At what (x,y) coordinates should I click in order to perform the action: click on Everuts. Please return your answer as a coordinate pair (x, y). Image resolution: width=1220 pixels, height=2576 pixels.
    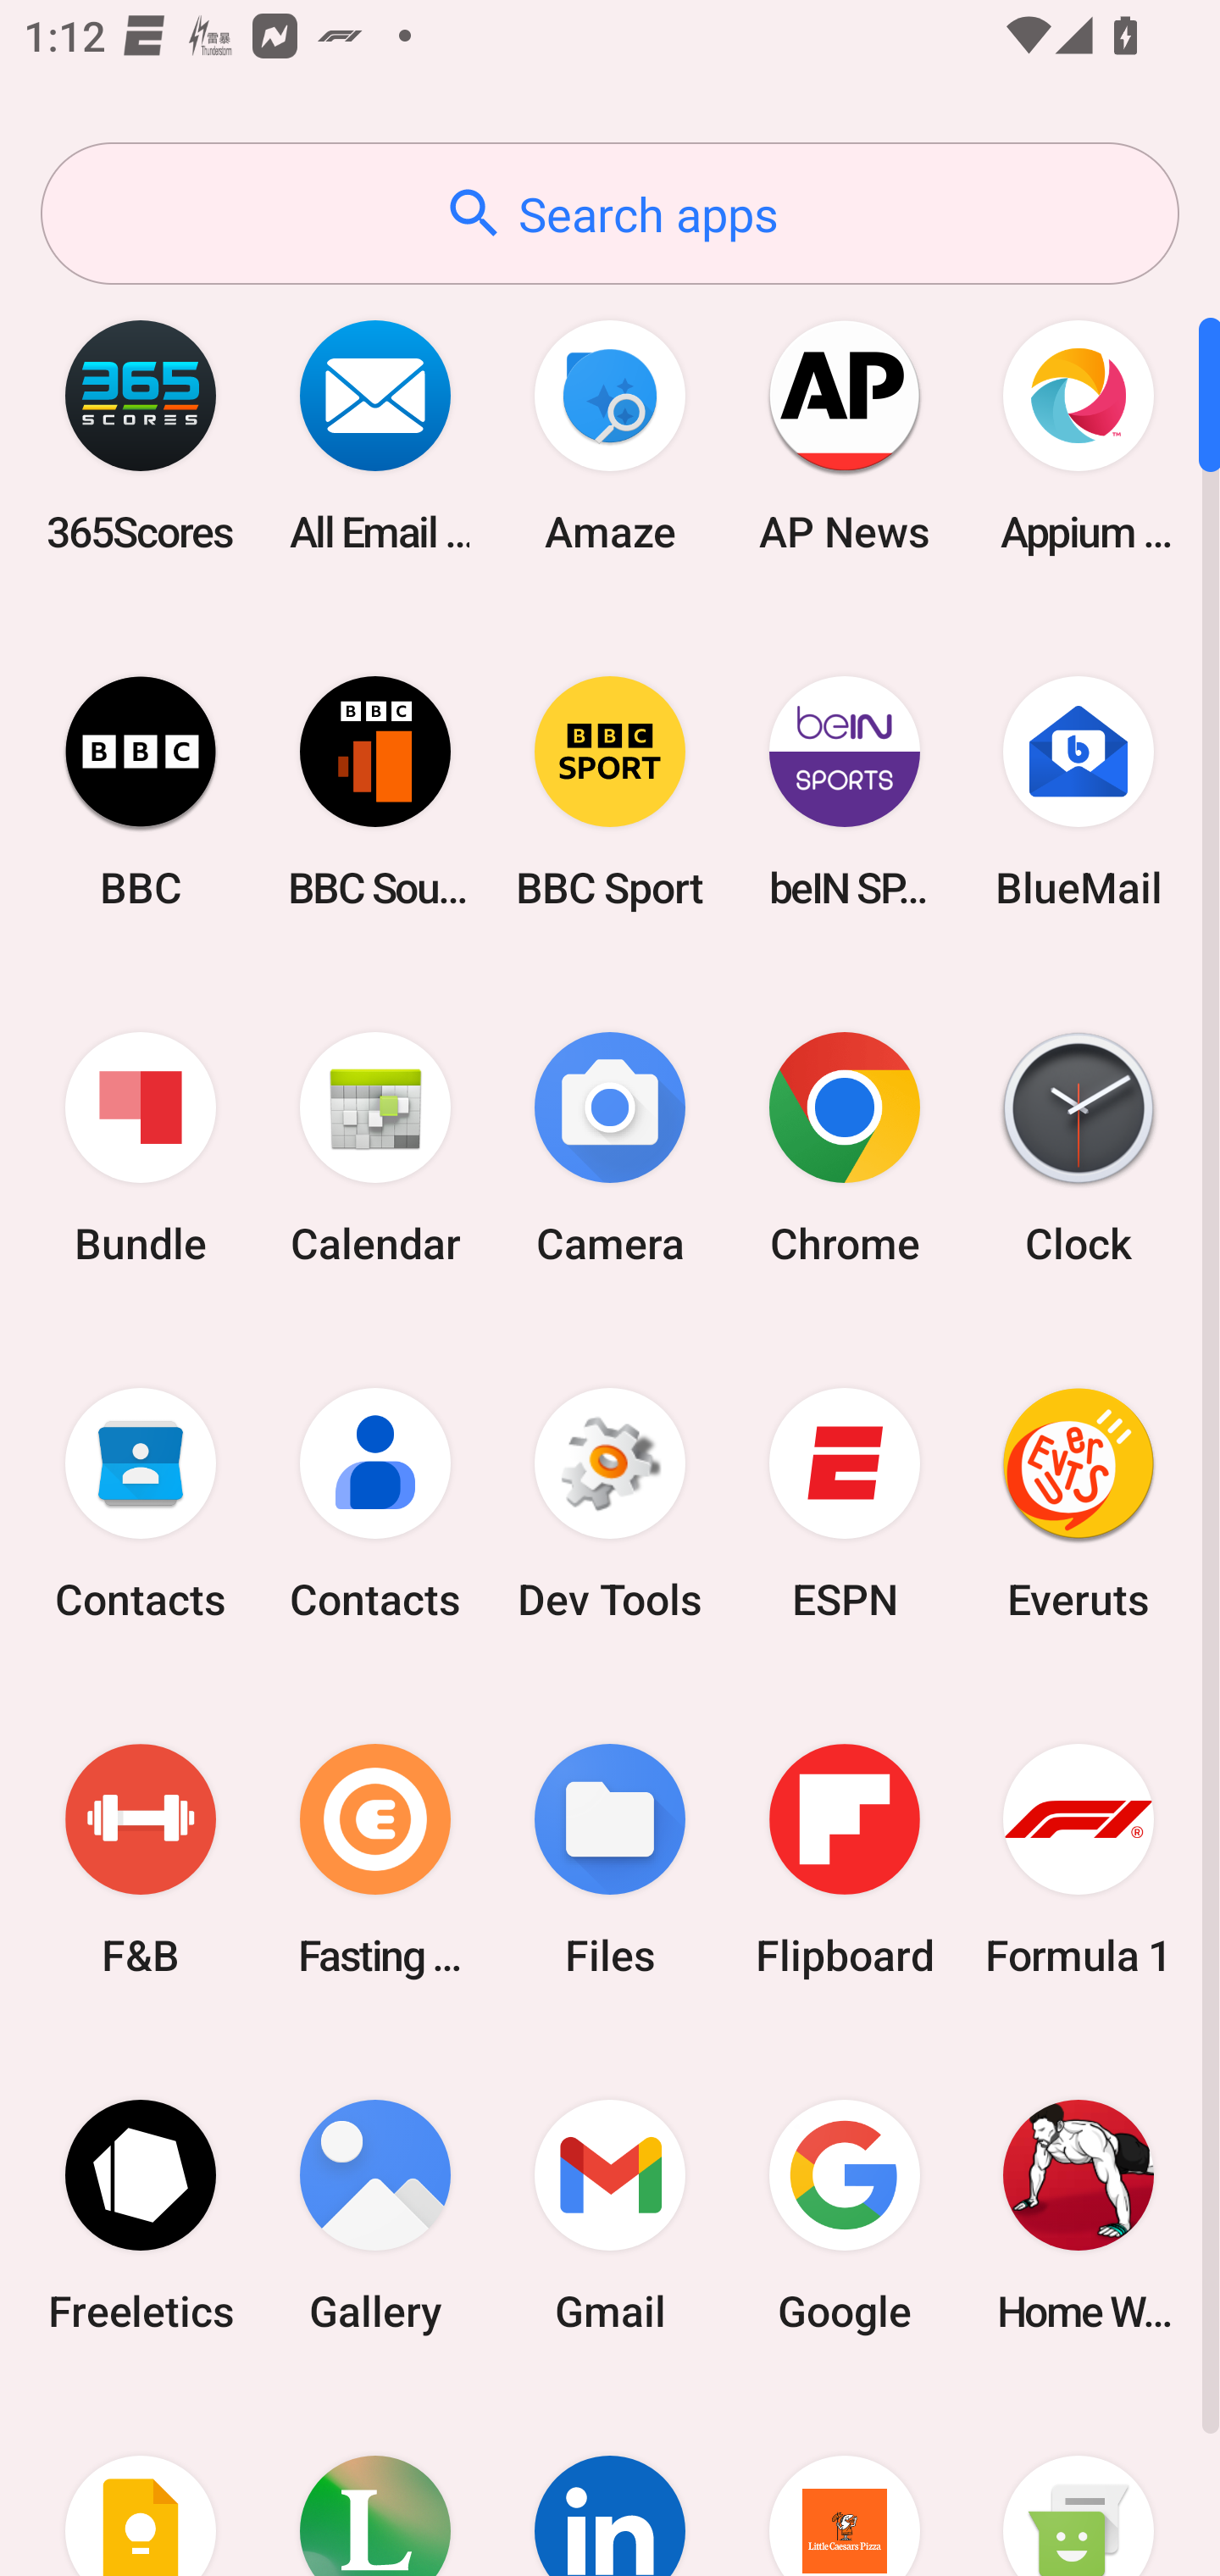
    Looking at the image, I should click on (1079, 1504).